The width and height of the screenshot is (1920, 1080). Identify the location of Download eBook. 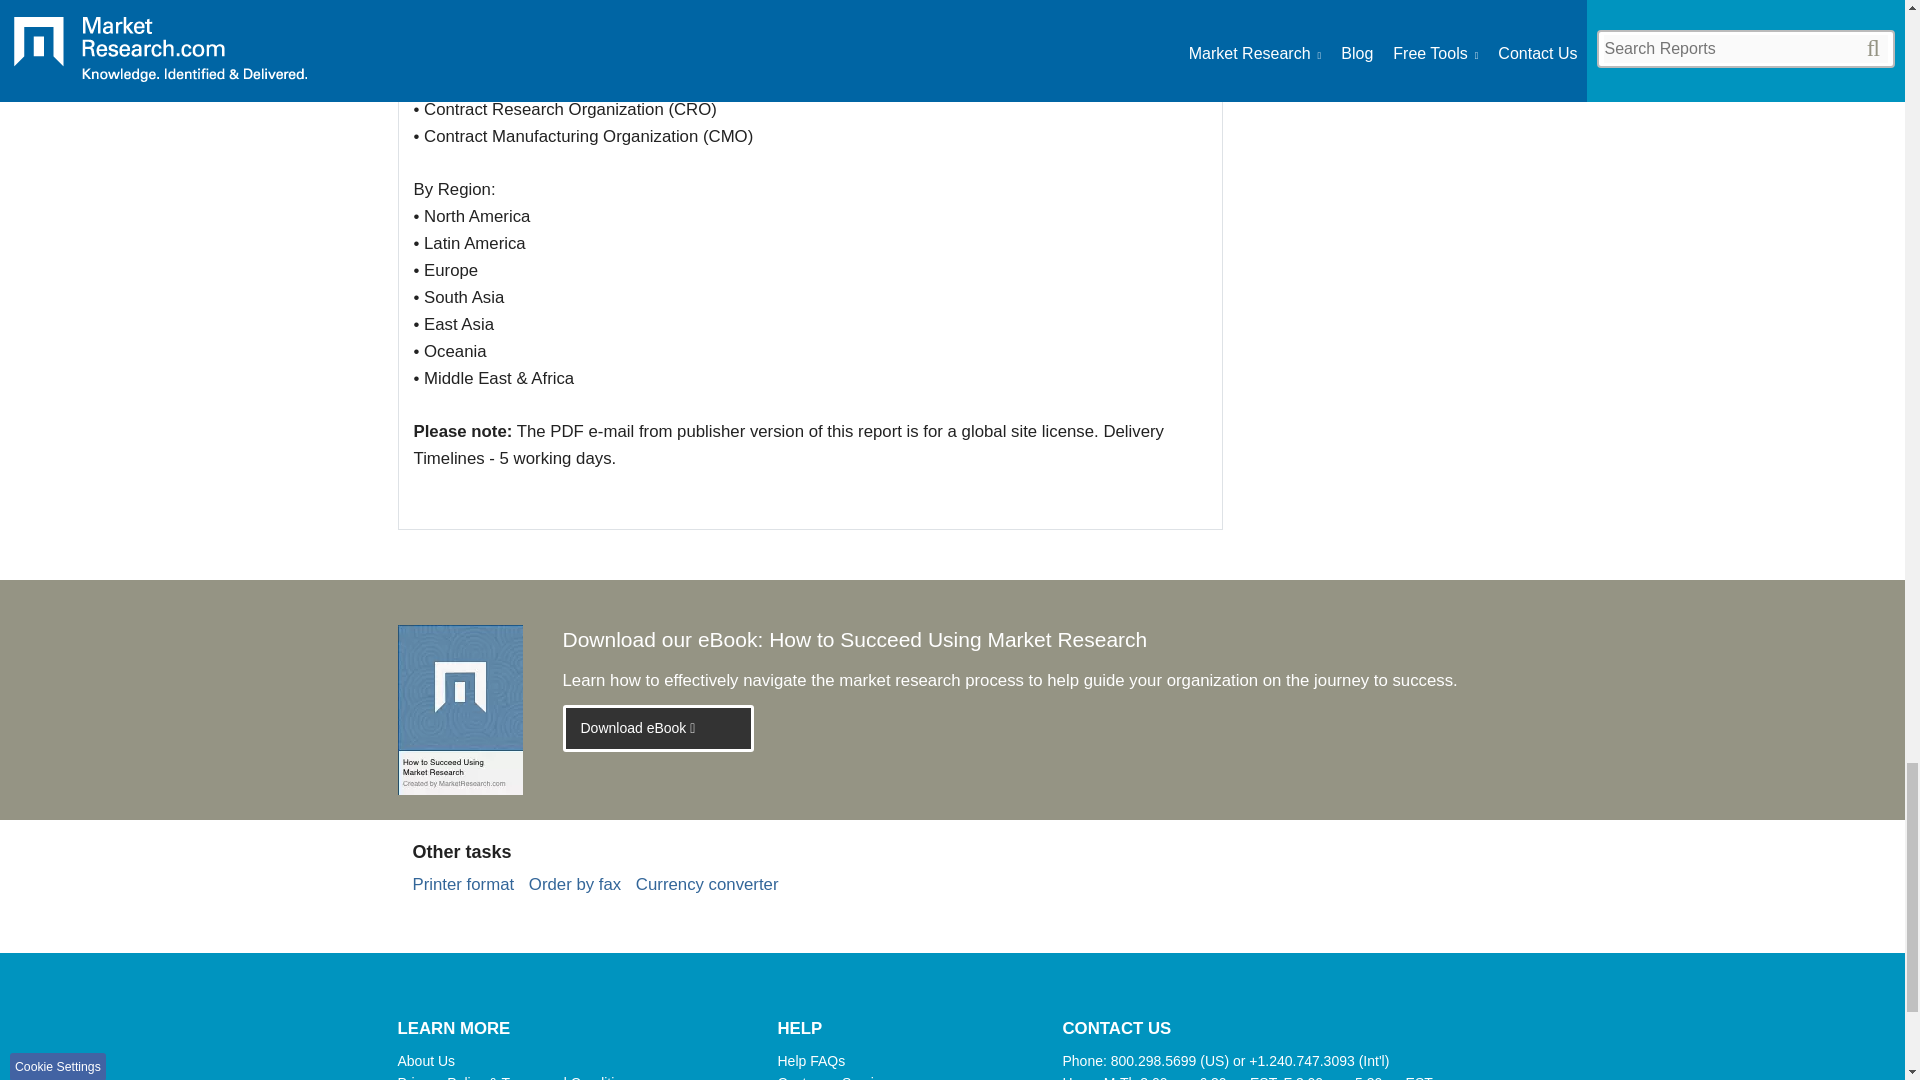
(658, 728).